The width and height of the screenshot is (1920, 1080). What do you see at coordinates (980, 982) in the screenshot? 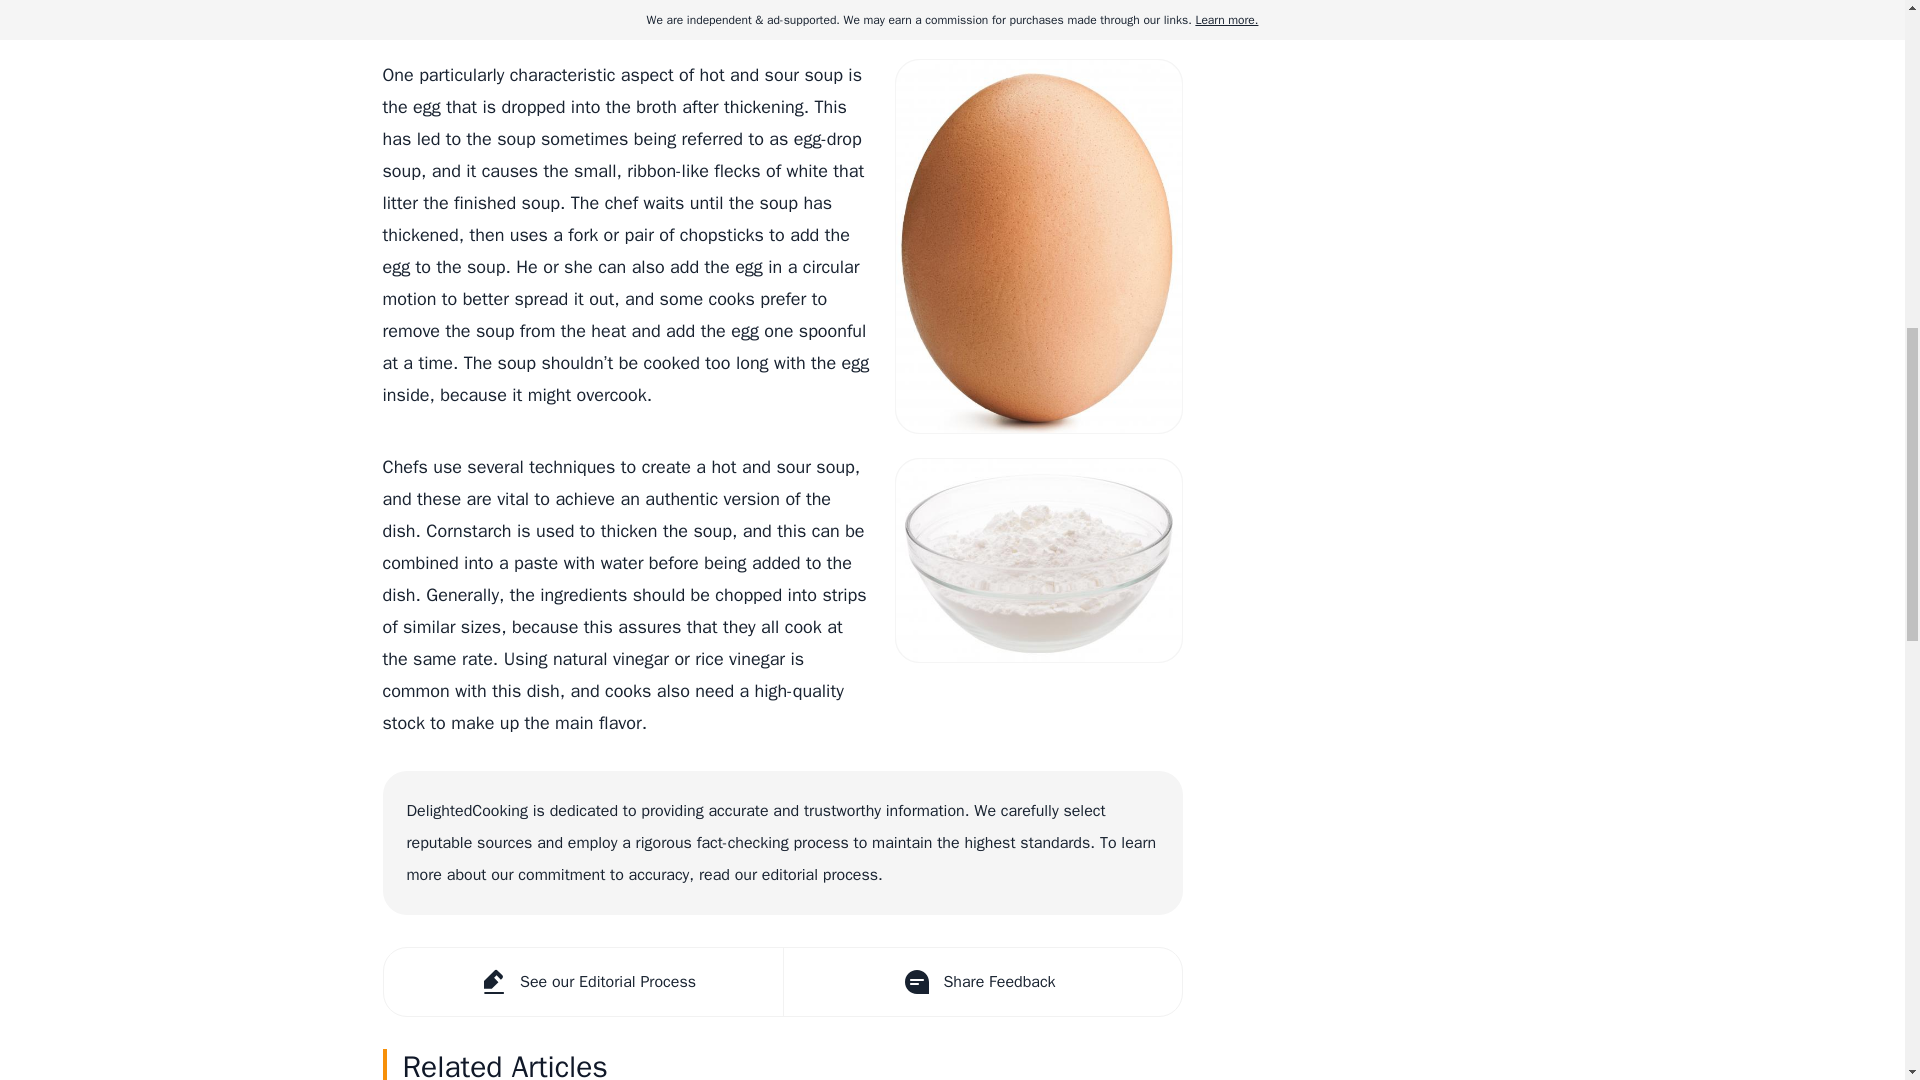
I see `Share Feedback` at bounding box center [980, 982].